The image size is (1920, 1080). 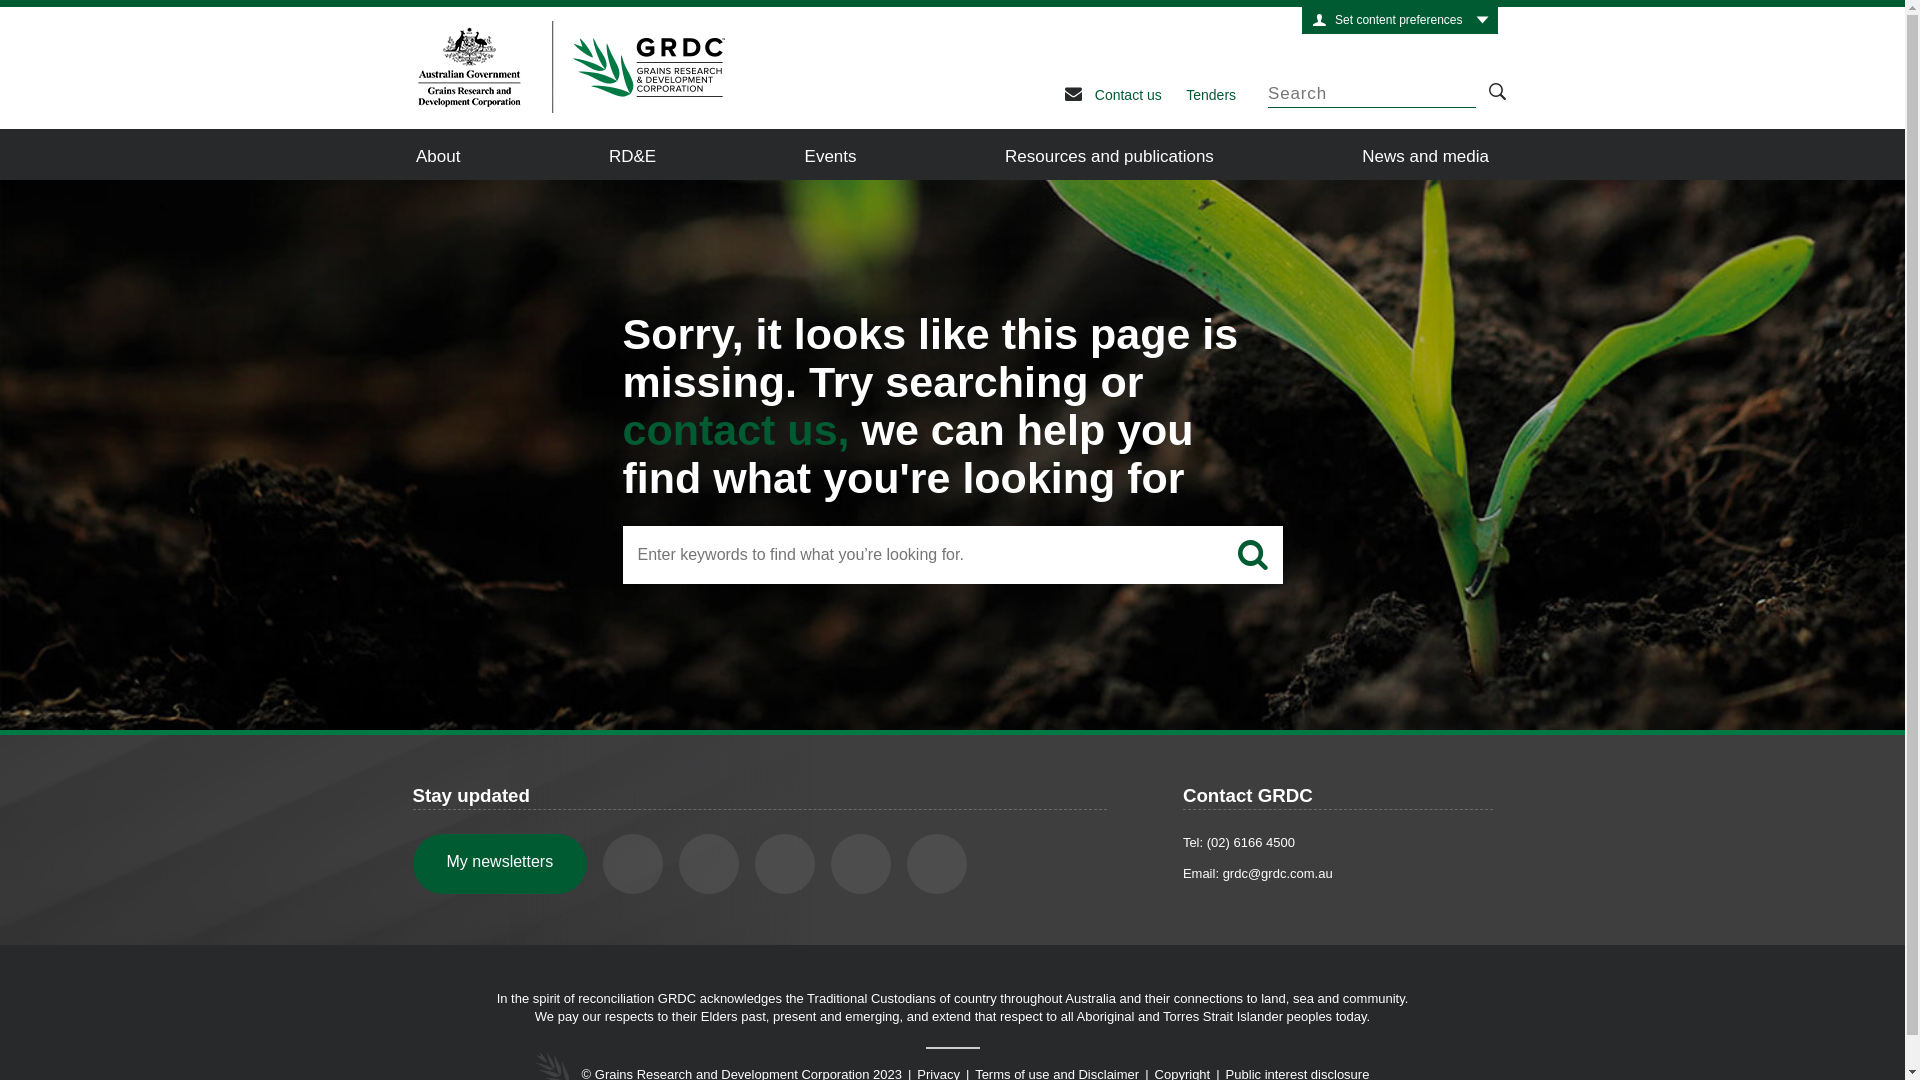 I want to click on Search, so click(x=1496, y=90).